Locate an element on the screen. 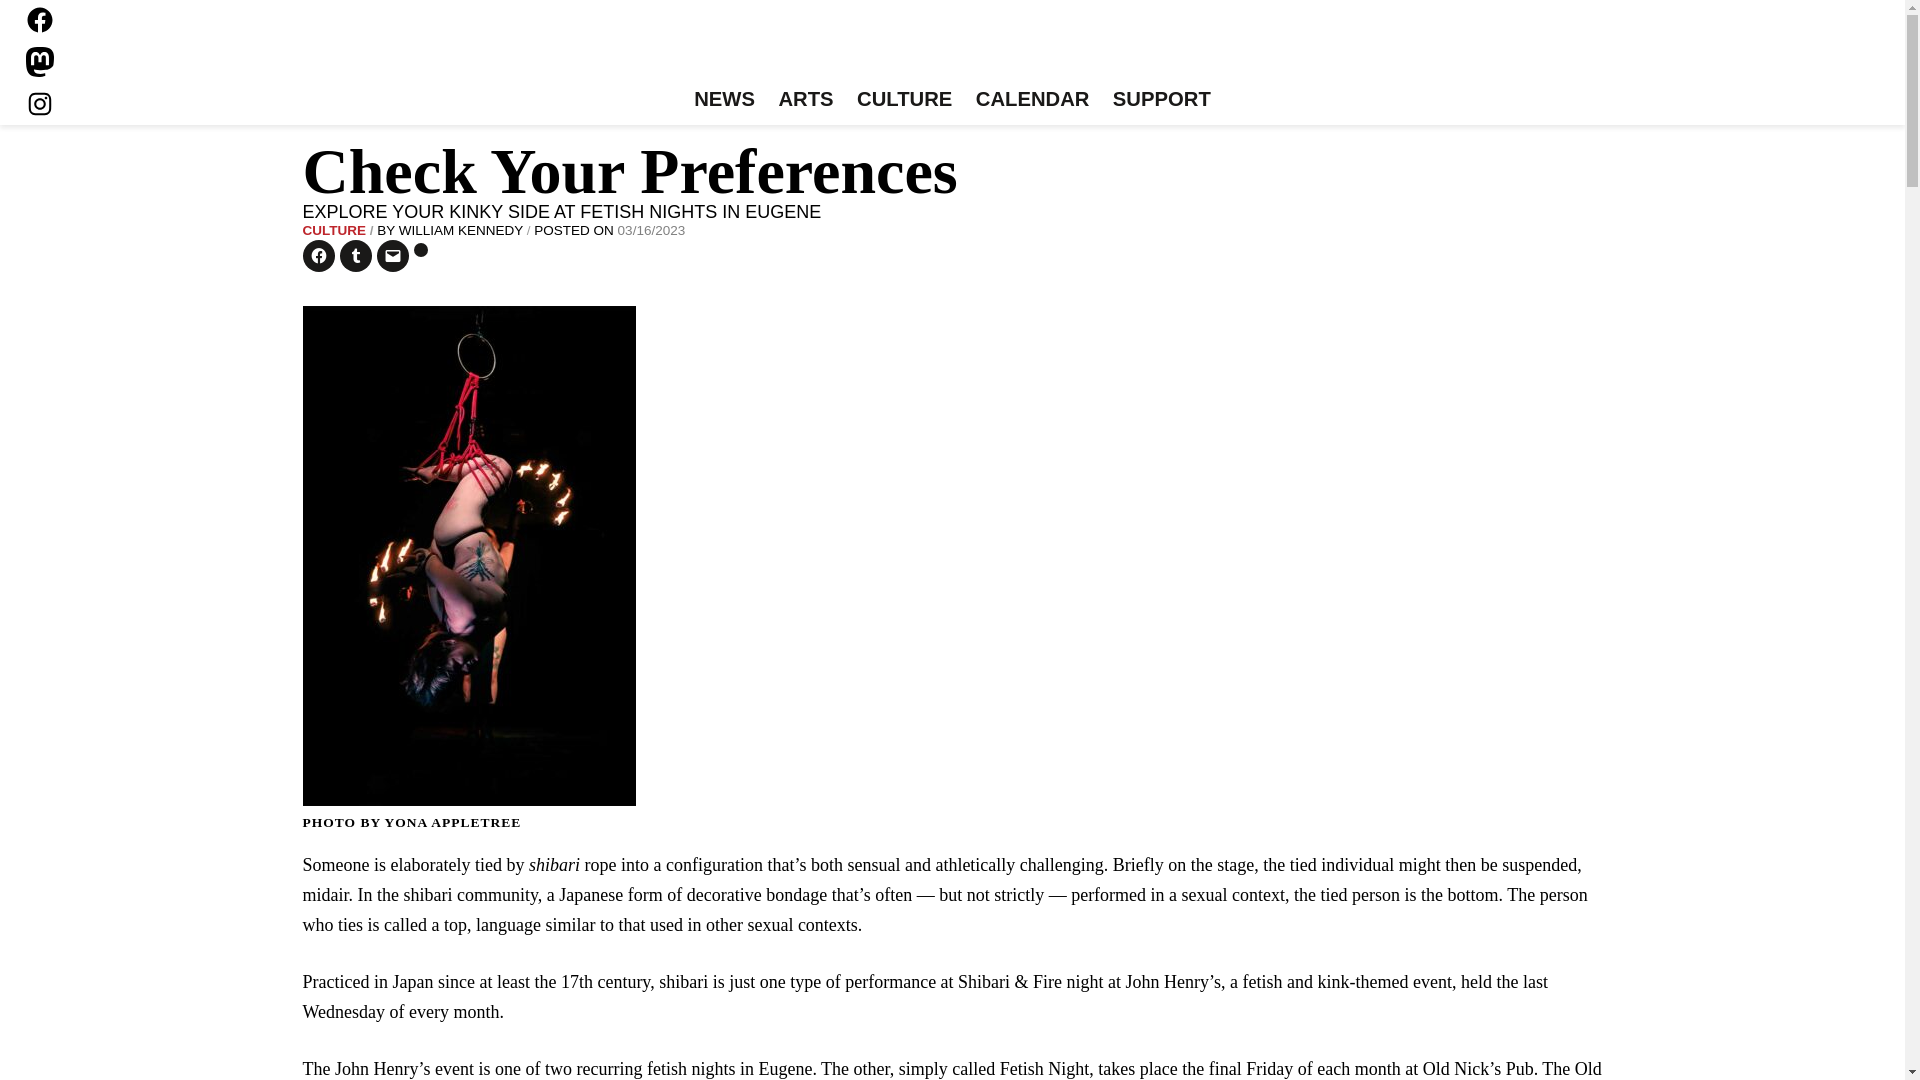 The height and width of the screenshot is (1080, 1920). CALENDAR is located at coordinates (1032, 100).